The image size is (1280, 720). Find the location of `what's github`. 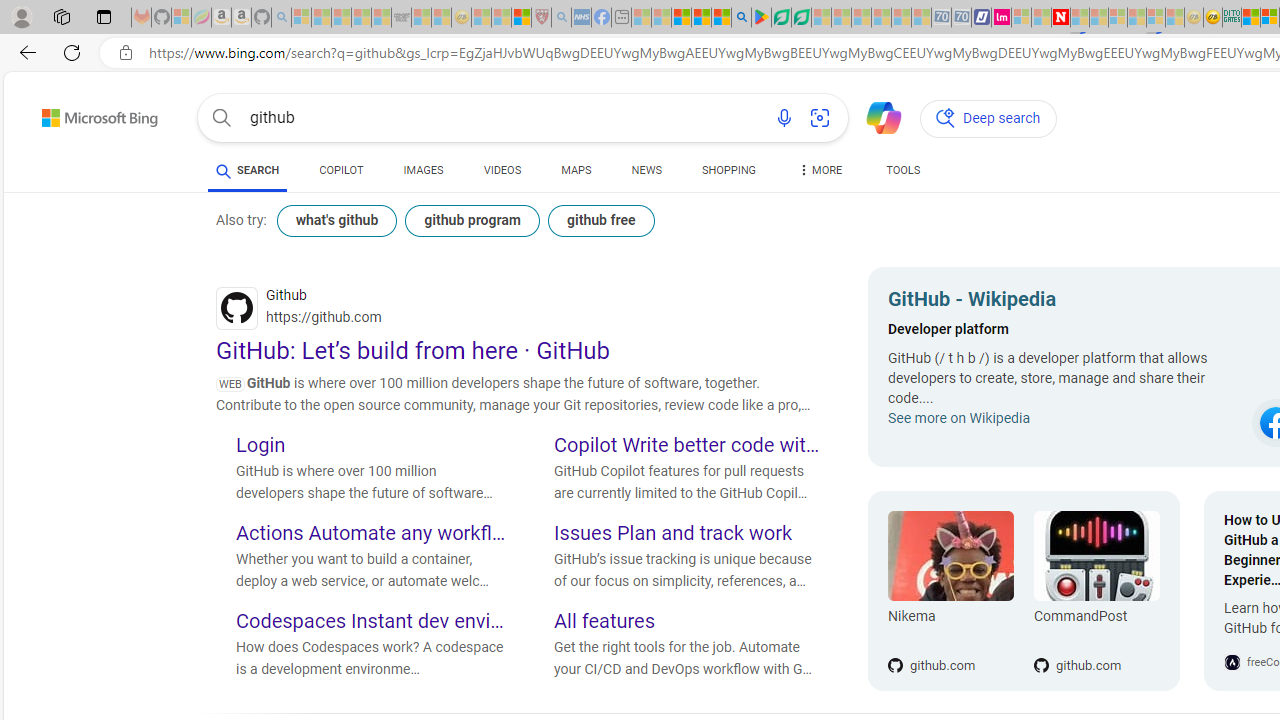

what's github is located at coordinates (336, 220).